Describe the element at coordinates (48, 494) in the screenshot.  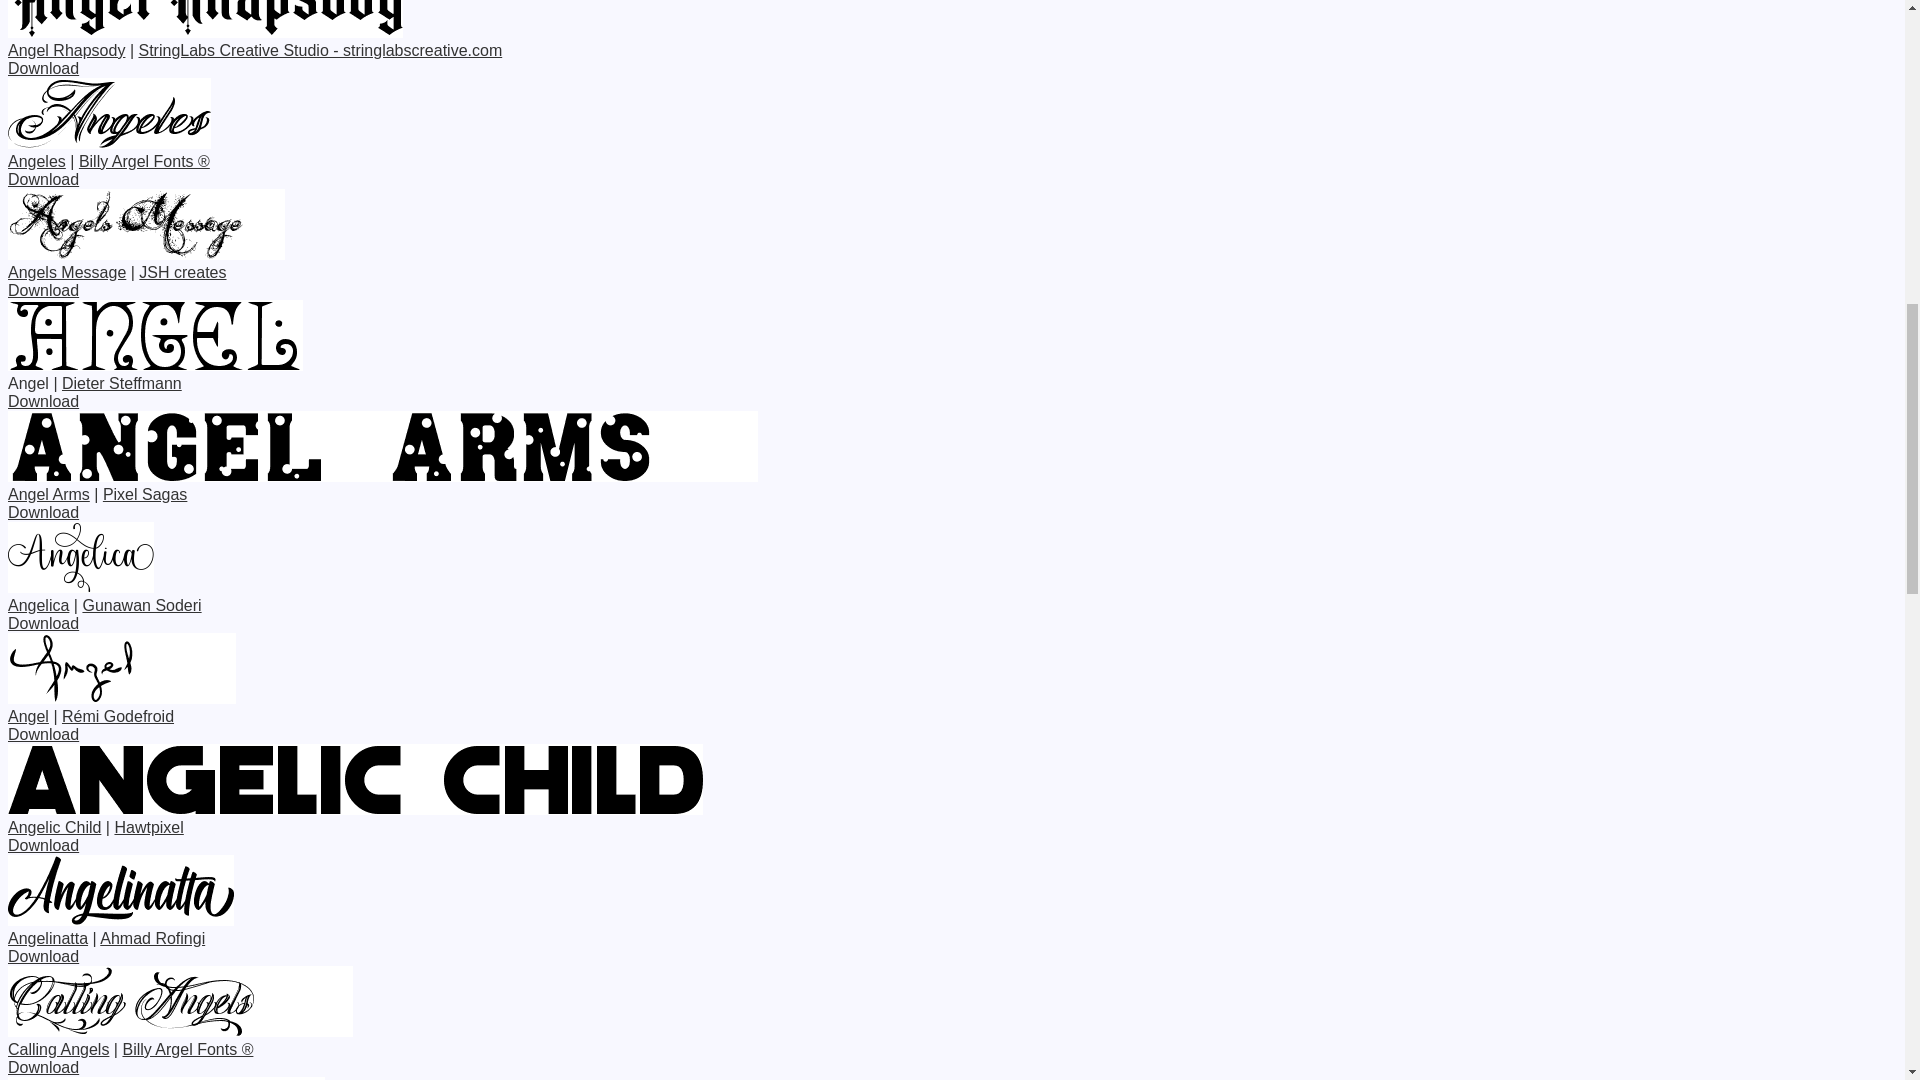
I see `Angel Arms` at that location.